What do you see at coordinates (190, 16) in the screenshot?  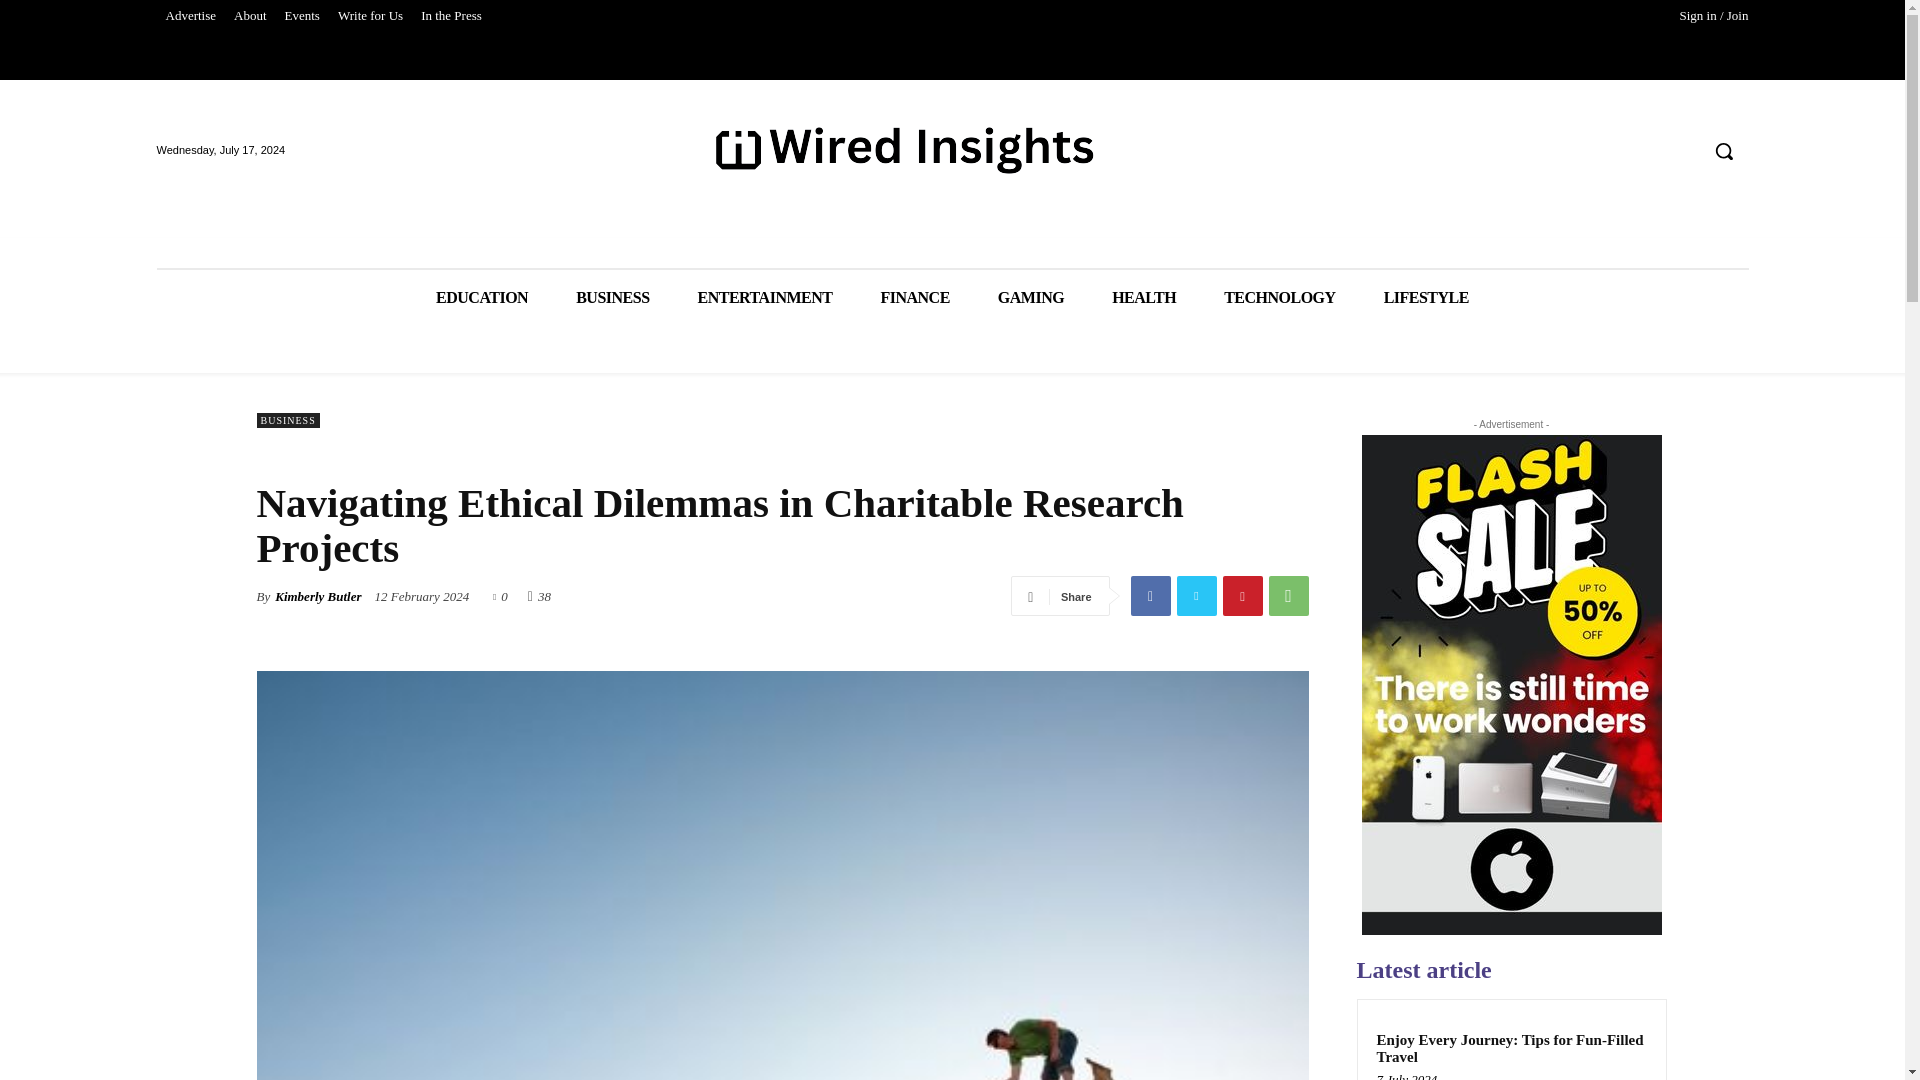 I see `Advertise` at bounding box center [190, 16].